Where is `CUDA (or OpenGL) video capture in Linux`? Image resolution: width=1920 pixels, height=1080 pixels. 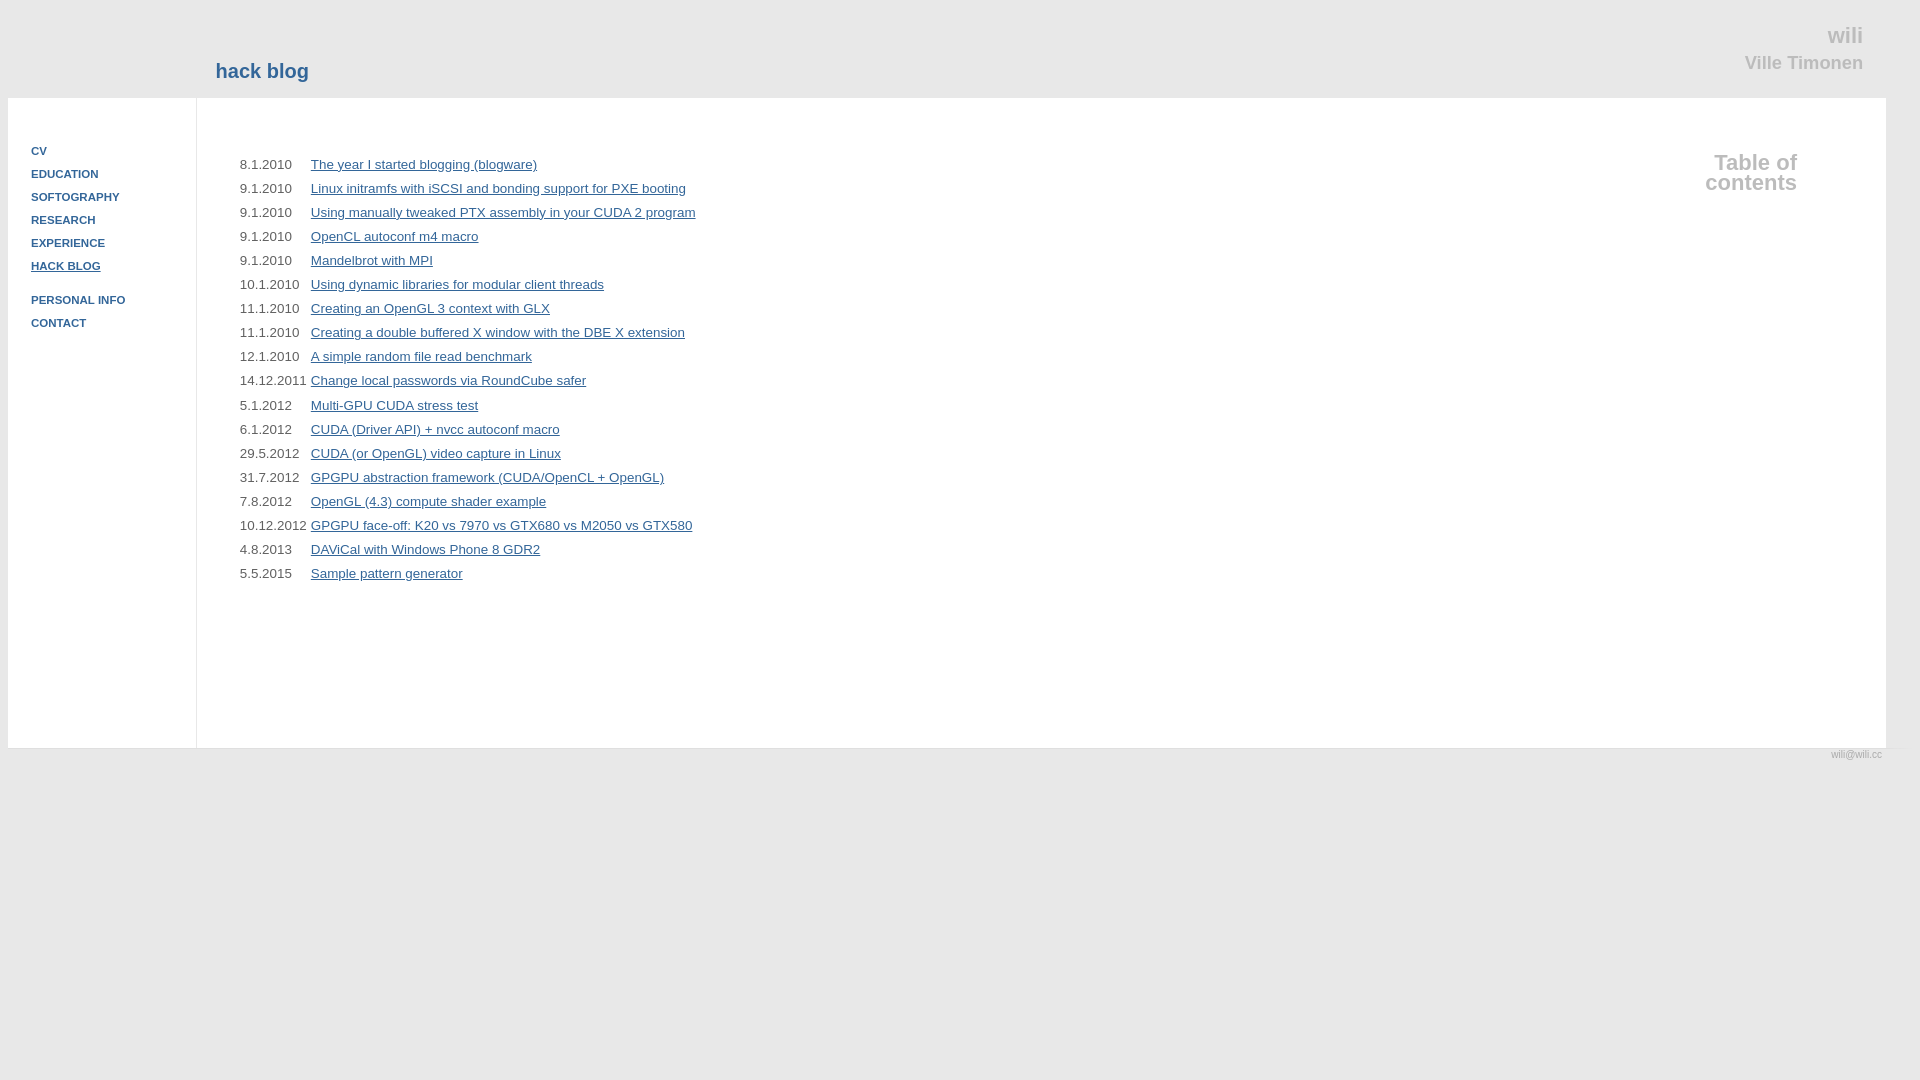 CUDA (or OpenGL) video capture in Linux is located at coordinates (436, 454).